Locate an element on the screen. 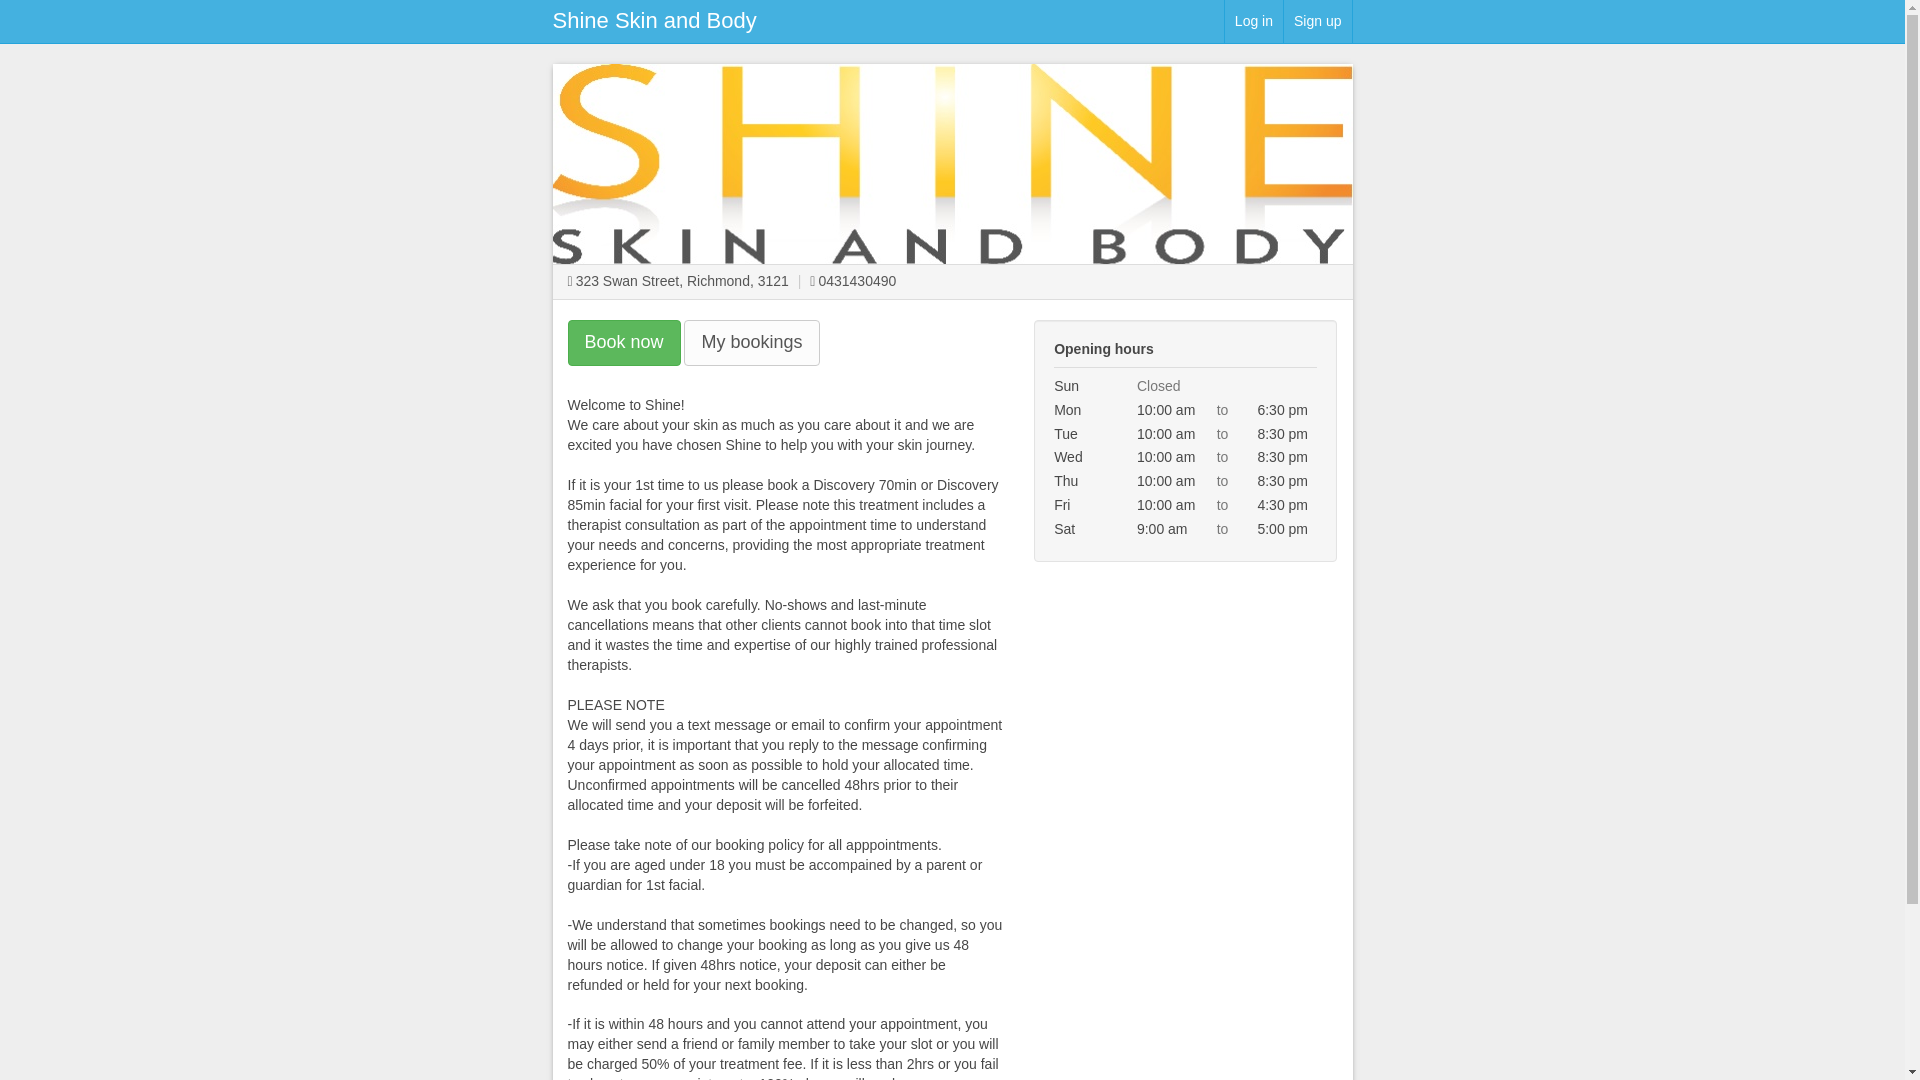  Shine Skin and Body is located at coordinates (654, 20).